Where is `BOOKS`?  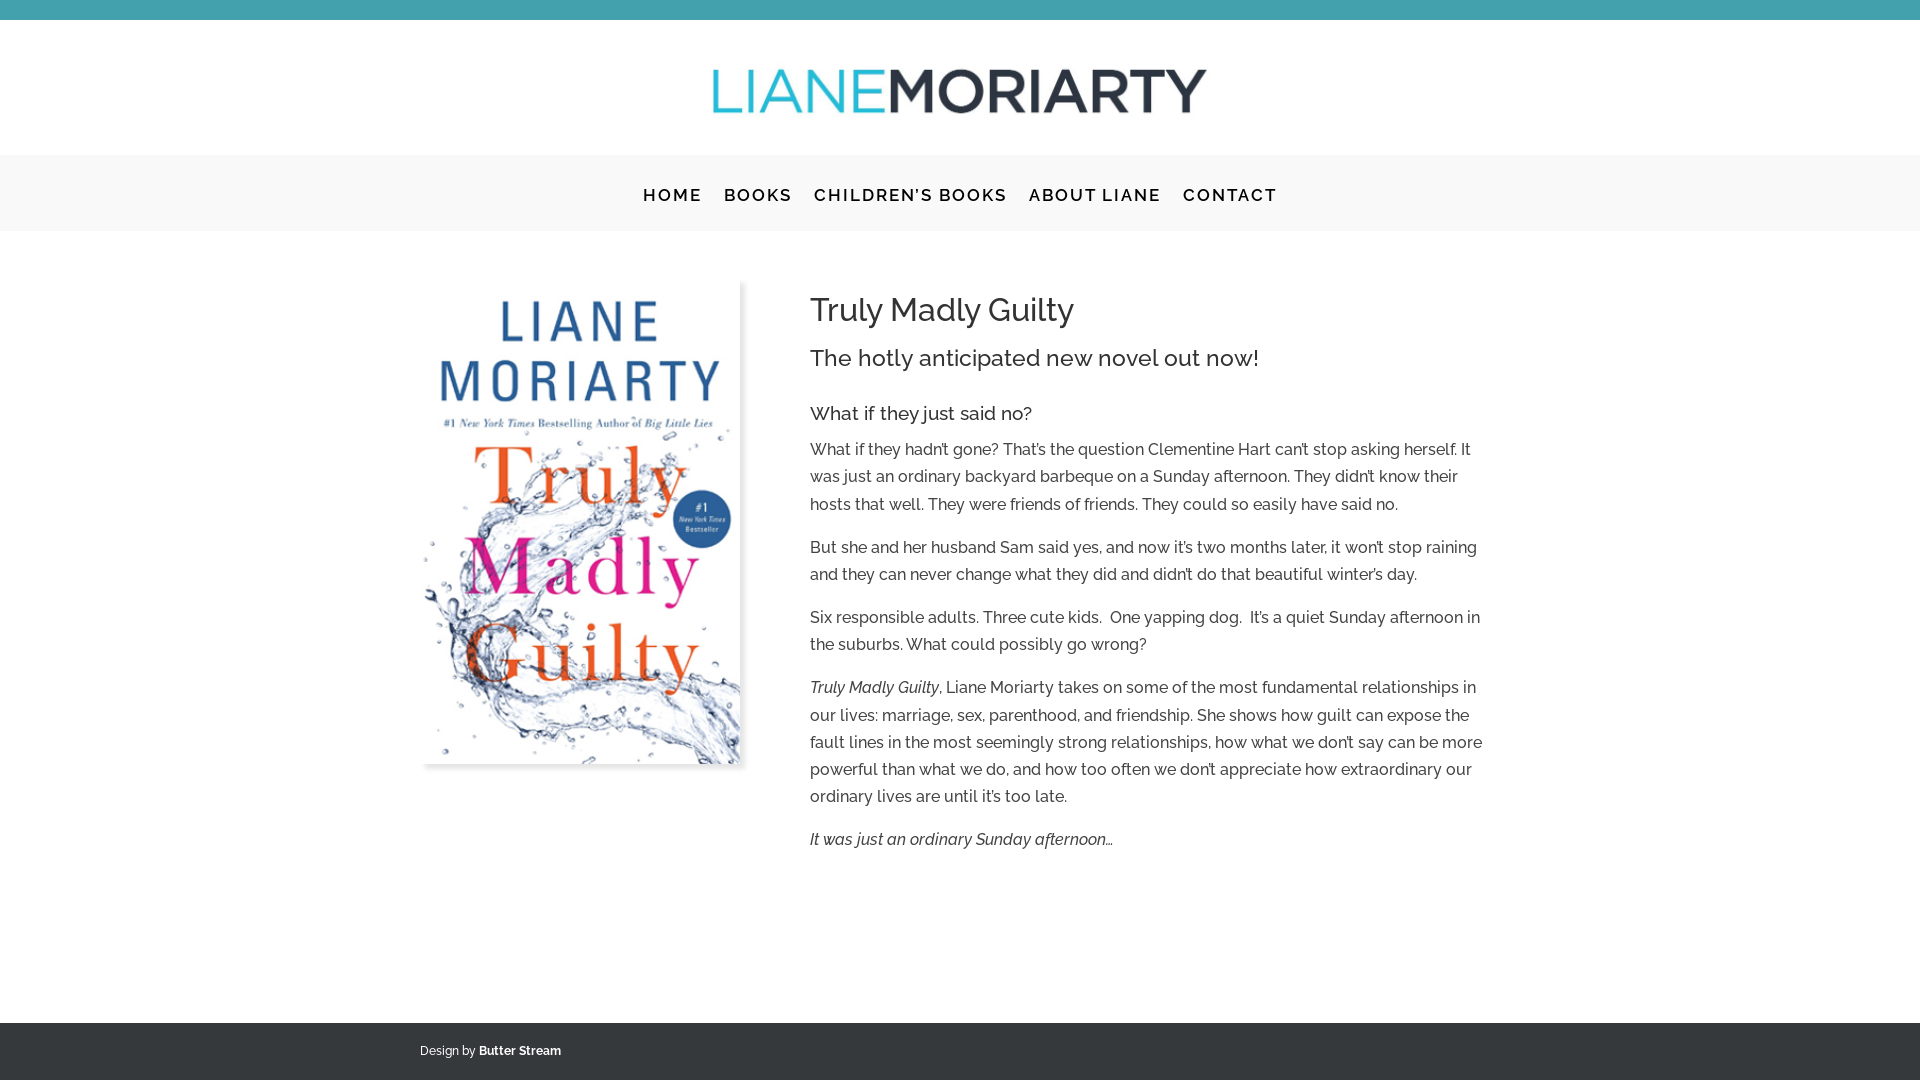
BOOKS is located at coordinates (758, 210).